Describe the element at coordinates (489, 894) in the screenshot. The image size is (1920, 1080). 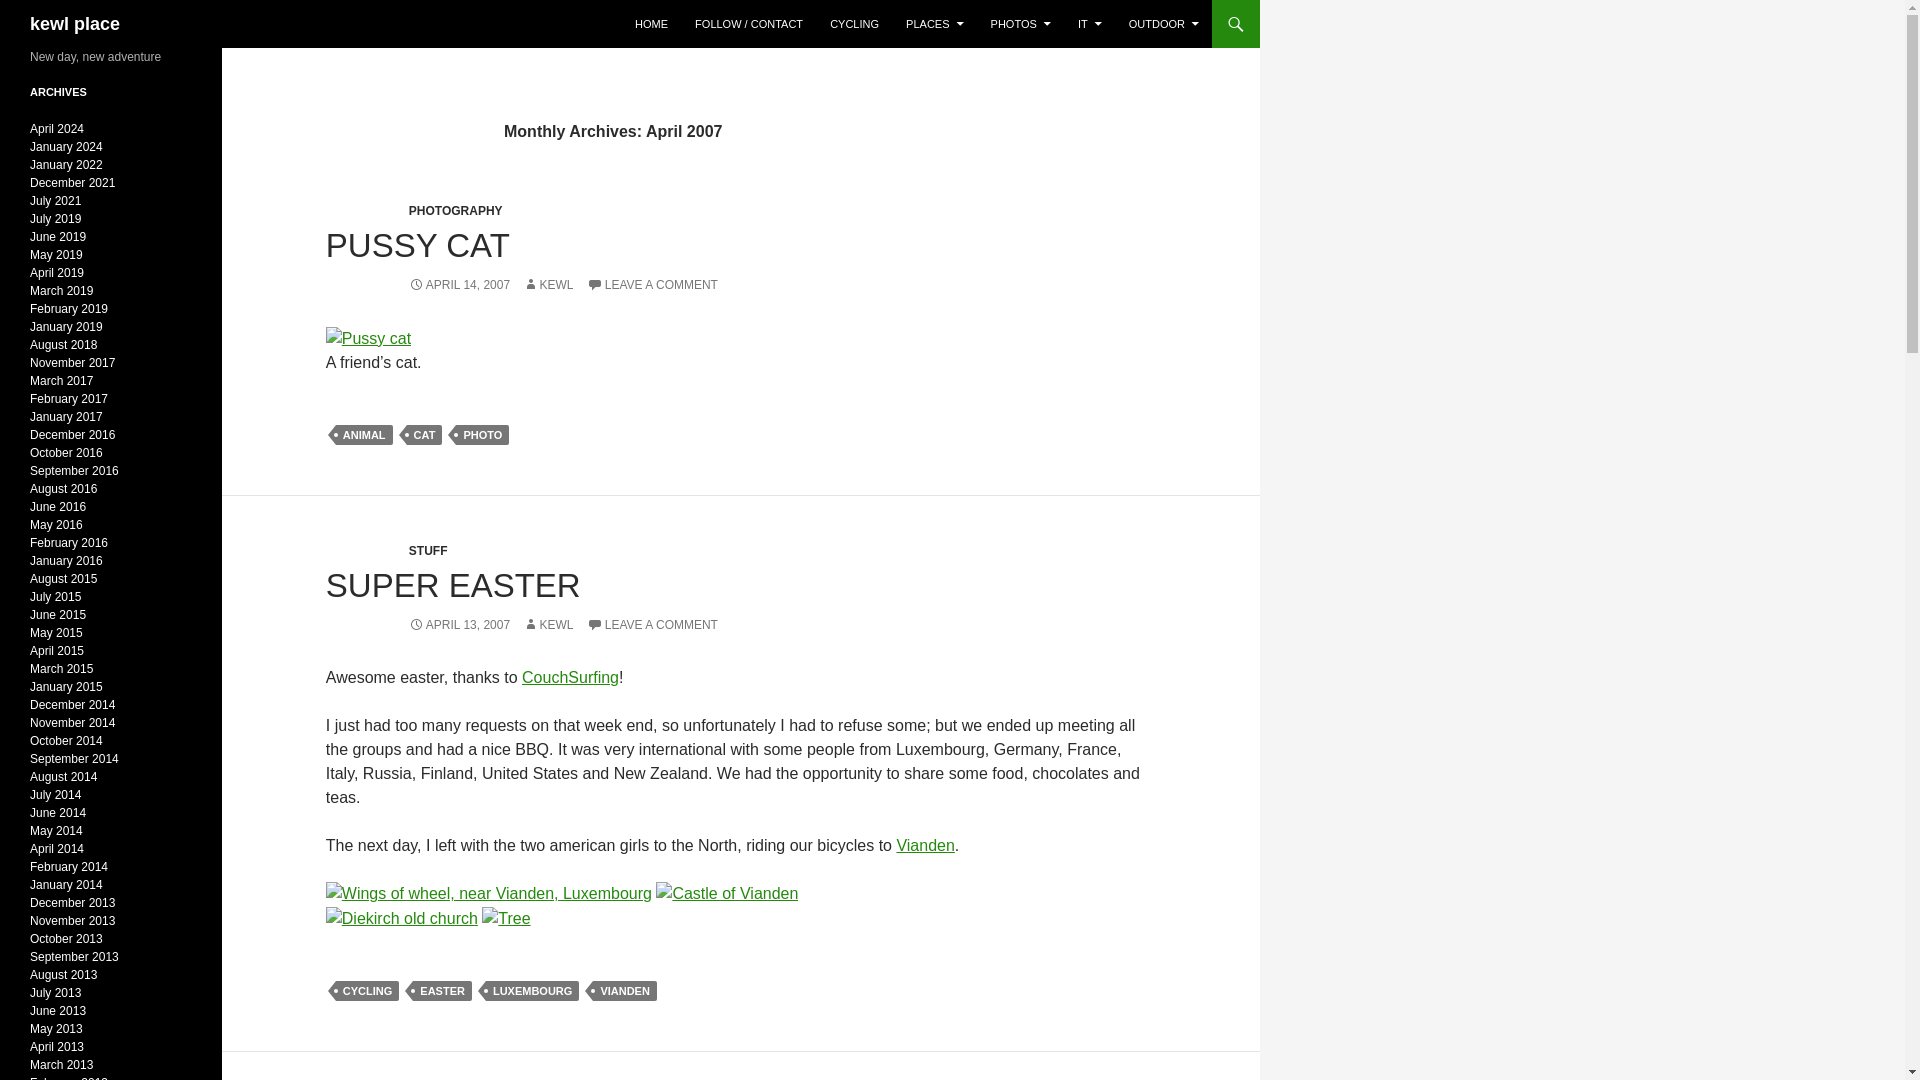
I see `Wings of wheel, near Vianden, Luxembourg` at that location.